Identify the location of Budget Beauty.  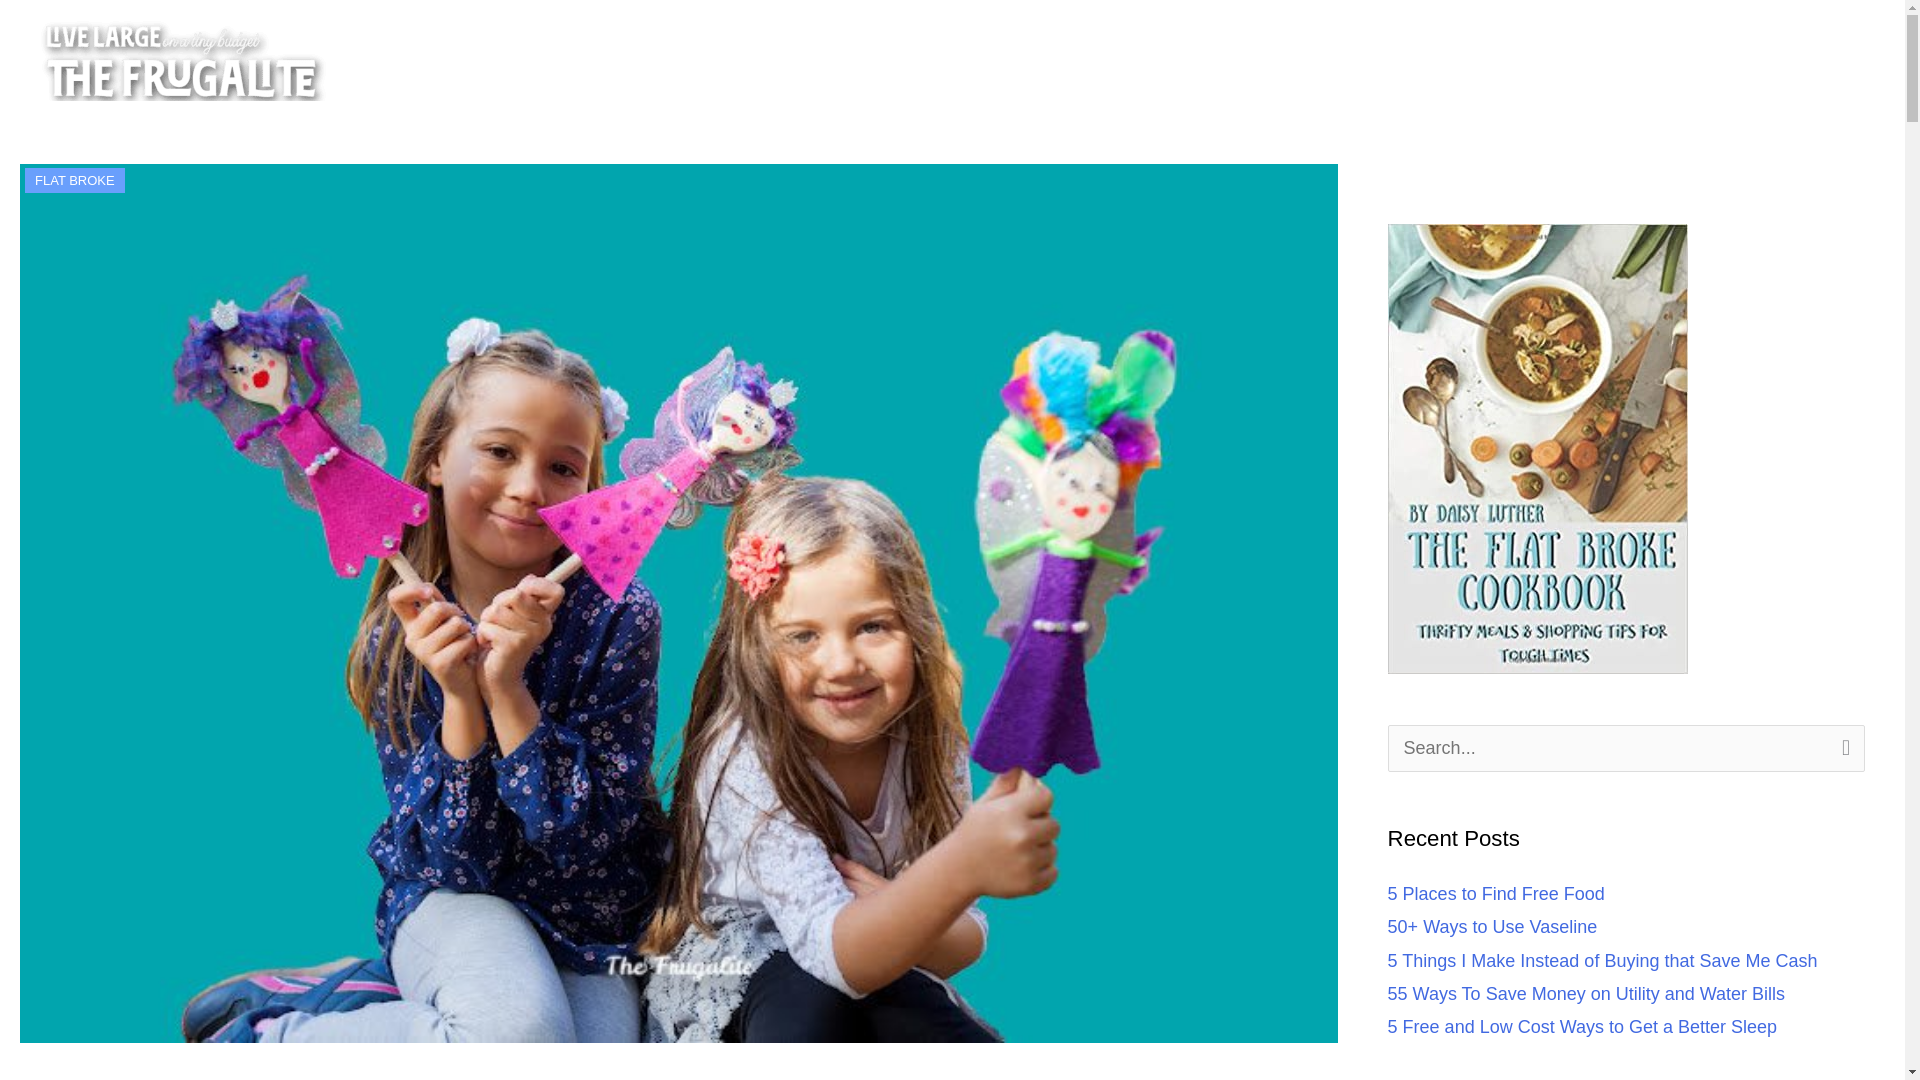
(1702, 59).